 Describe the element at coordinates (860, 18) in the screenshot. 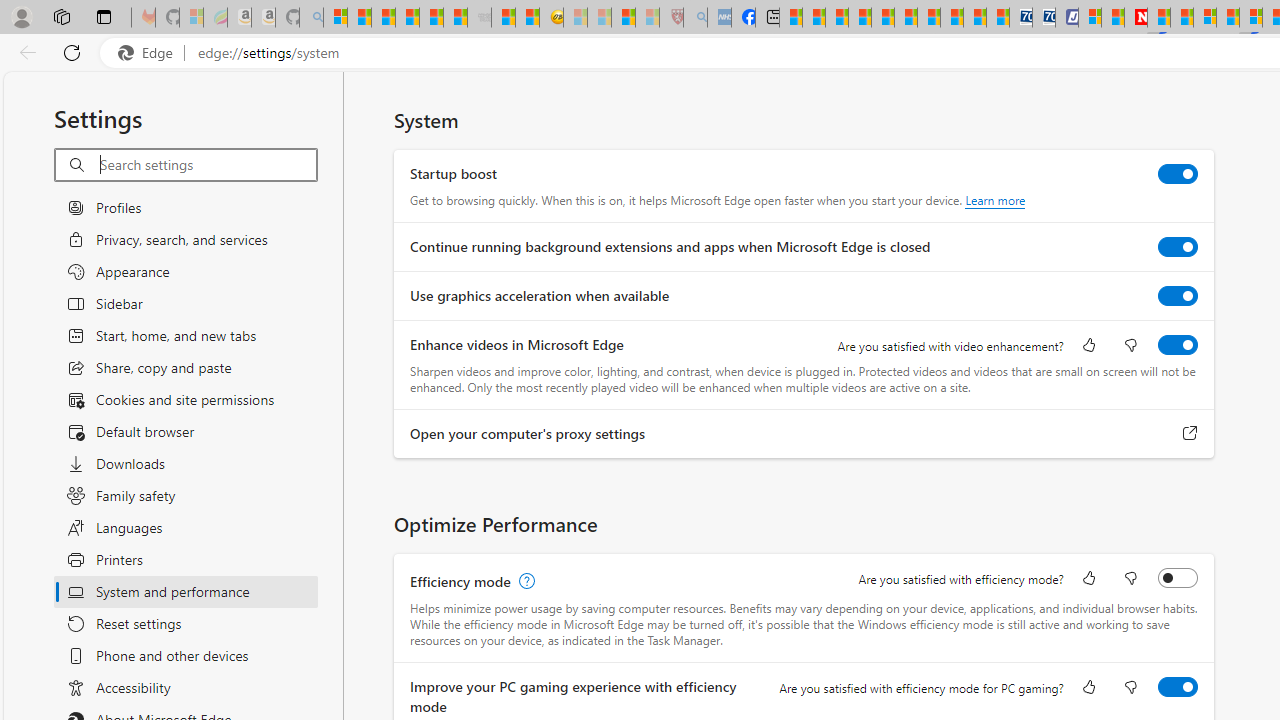

I see `Climate Damage Becomes Too Severe To Reverse` at that location.